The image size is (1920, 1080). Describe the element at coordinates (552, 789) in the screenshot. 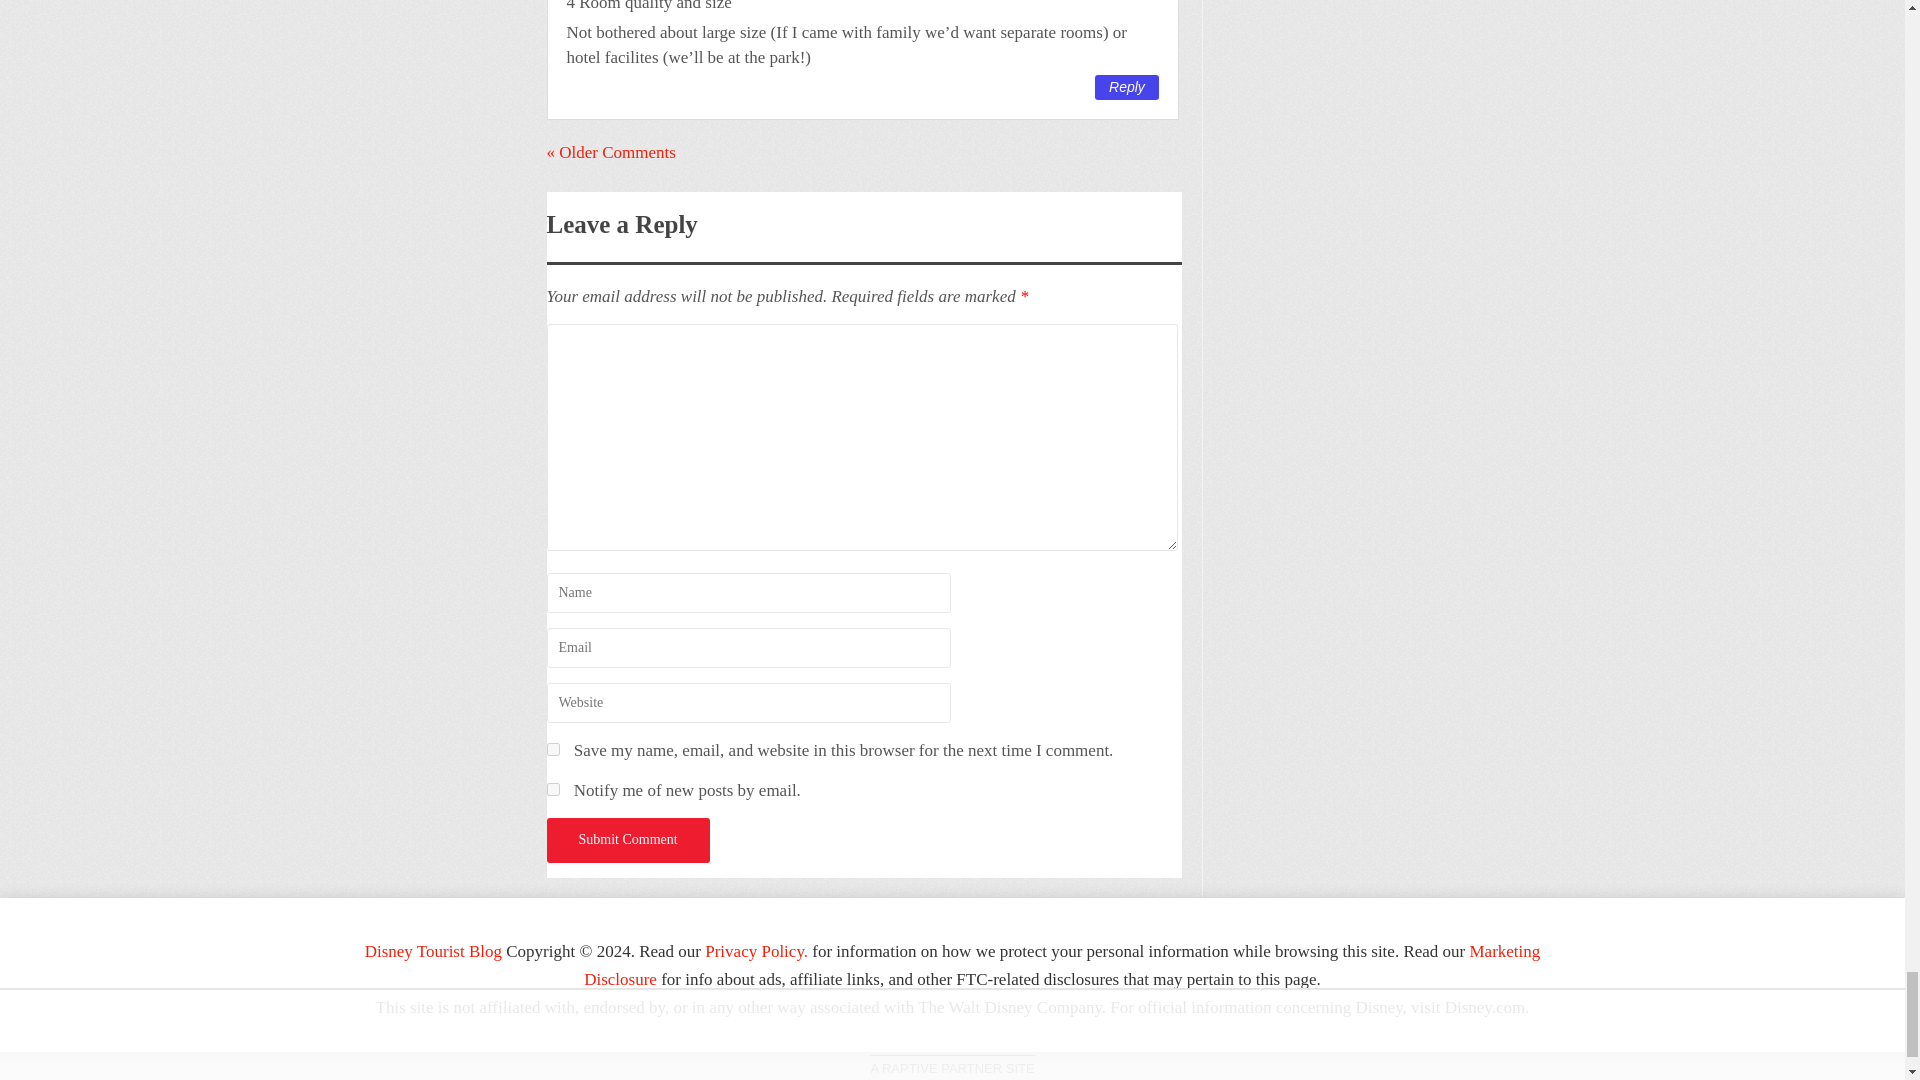

I see `subscribe` at that location.